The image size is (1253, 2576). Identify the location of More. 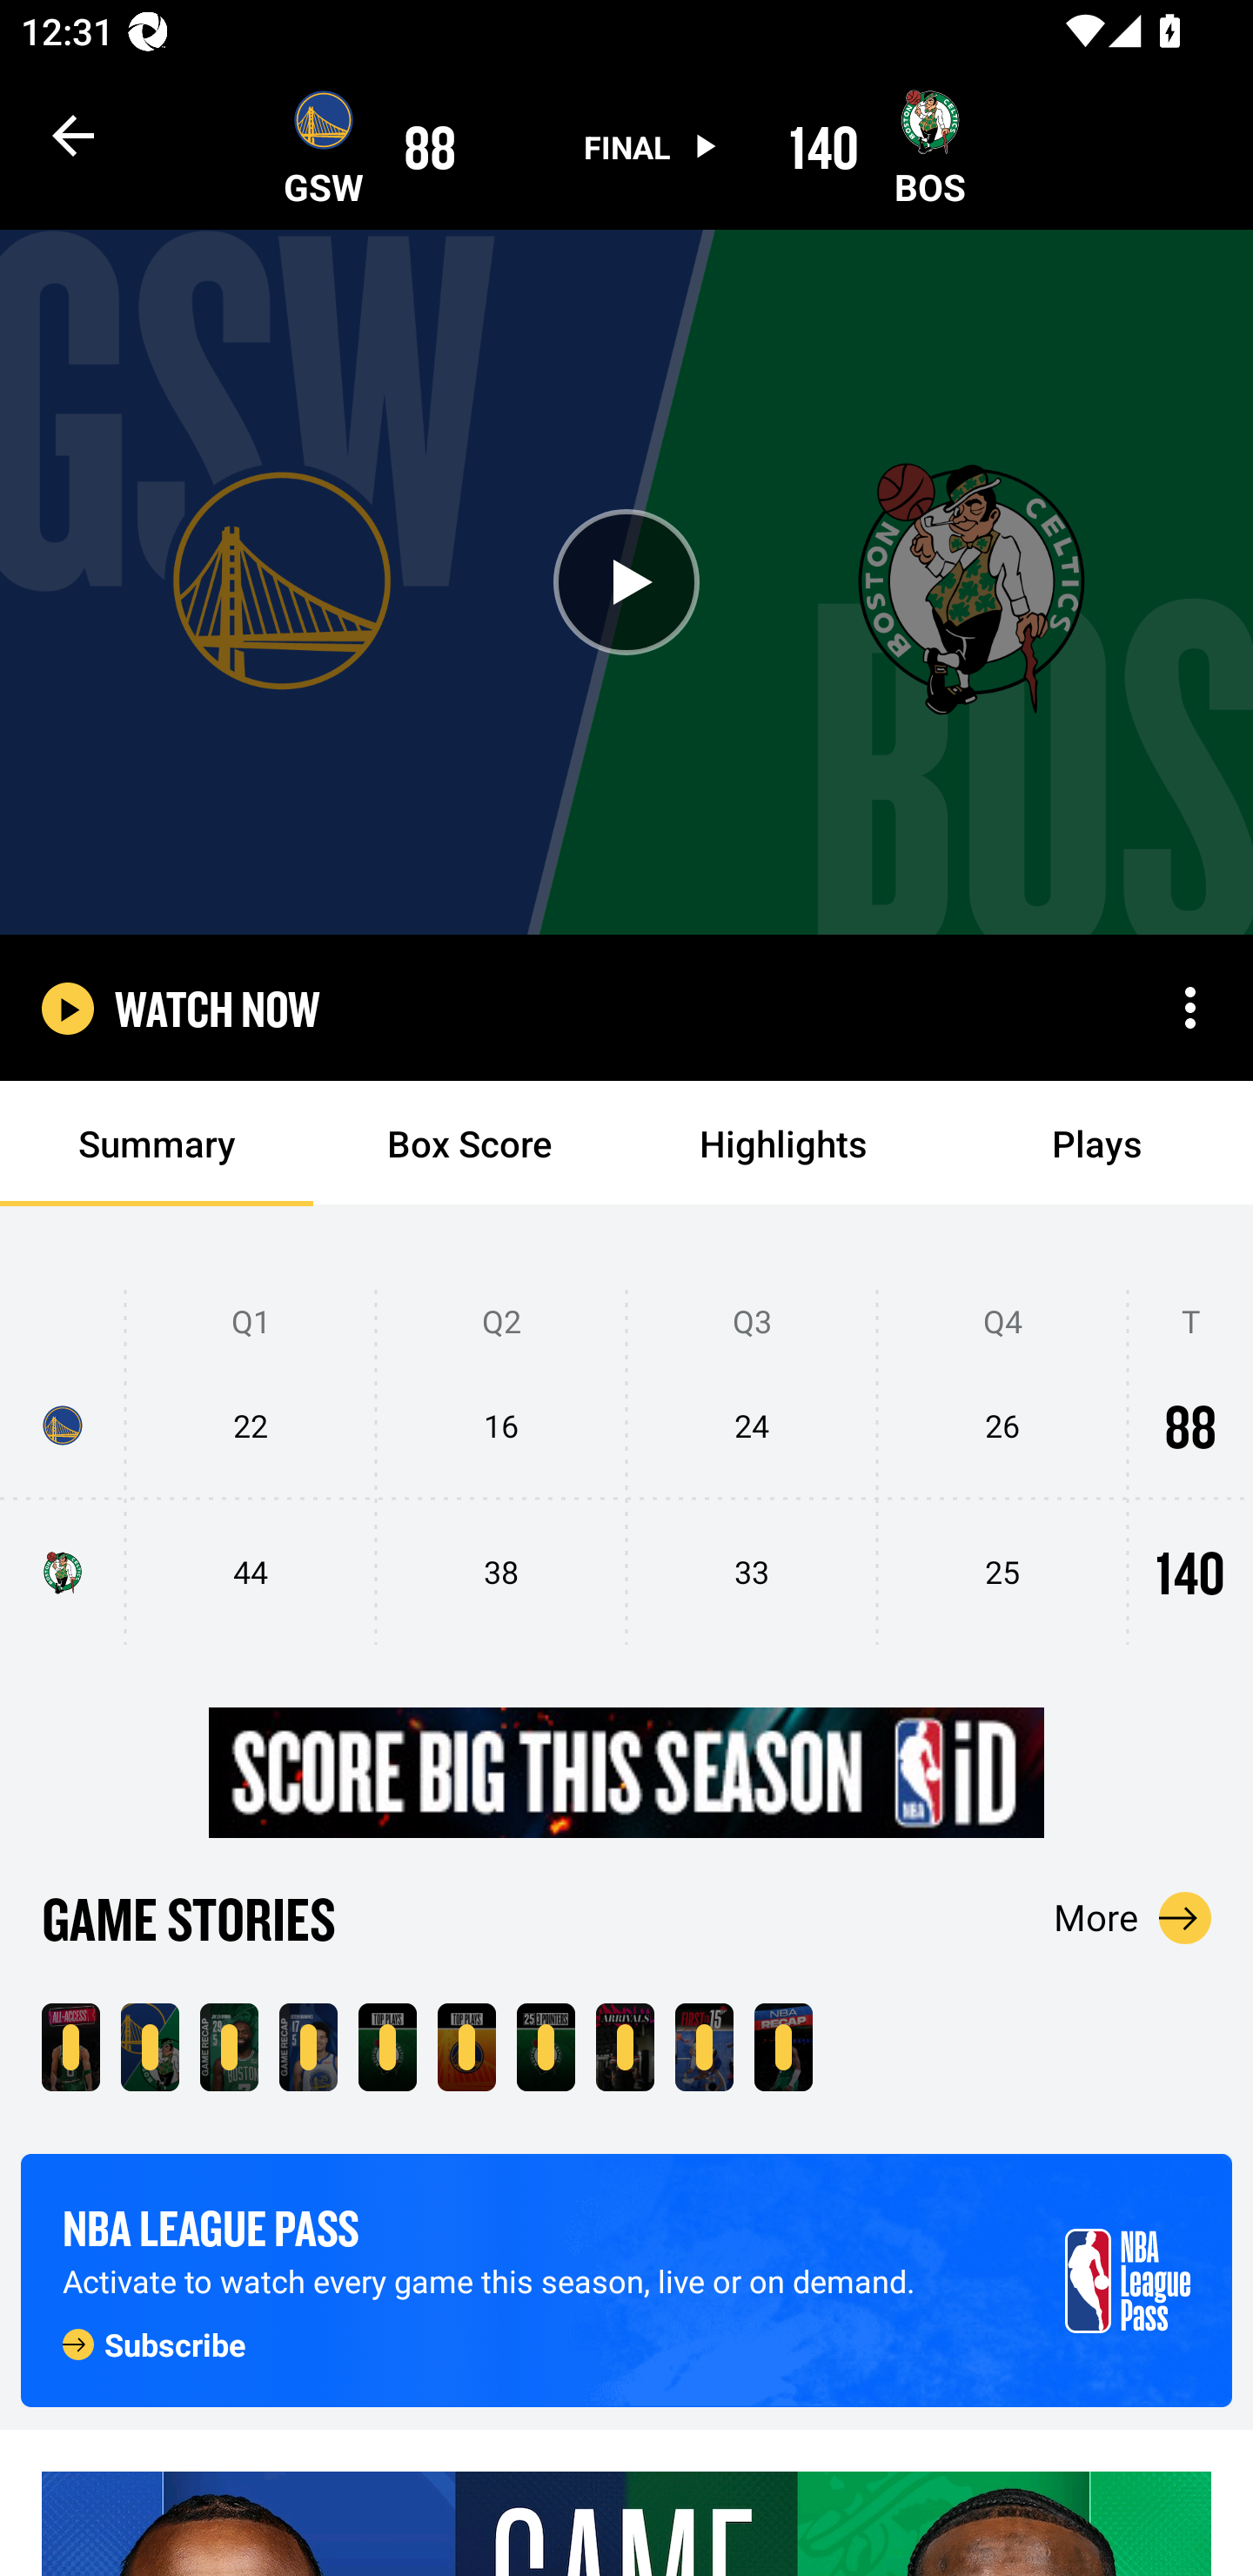
(1133, 1917).